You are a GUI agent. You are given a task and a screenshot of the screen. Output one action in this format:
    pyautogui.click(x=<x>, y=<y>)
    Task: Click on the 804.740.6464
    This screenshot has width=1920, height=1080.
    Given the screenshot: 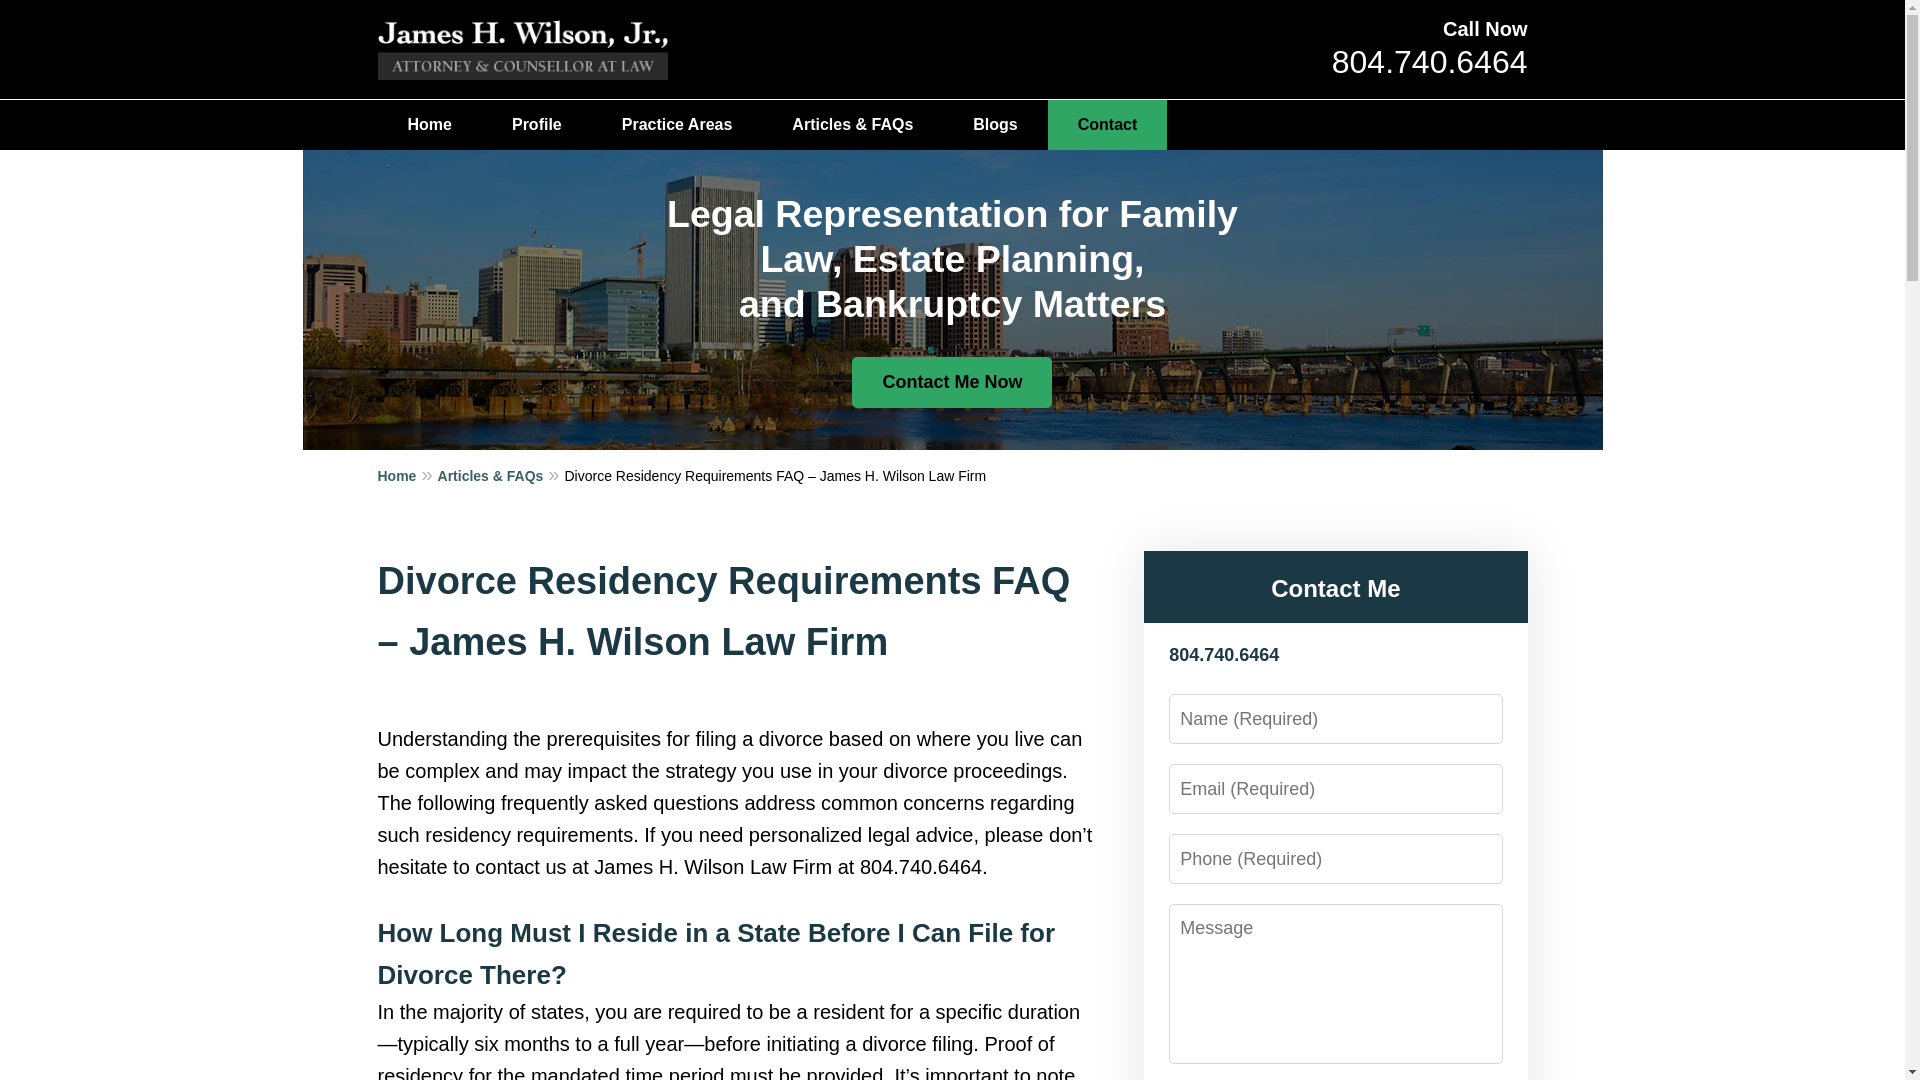 What is the action you would take?
    pyautogui.click(x=1430, y=62)
    